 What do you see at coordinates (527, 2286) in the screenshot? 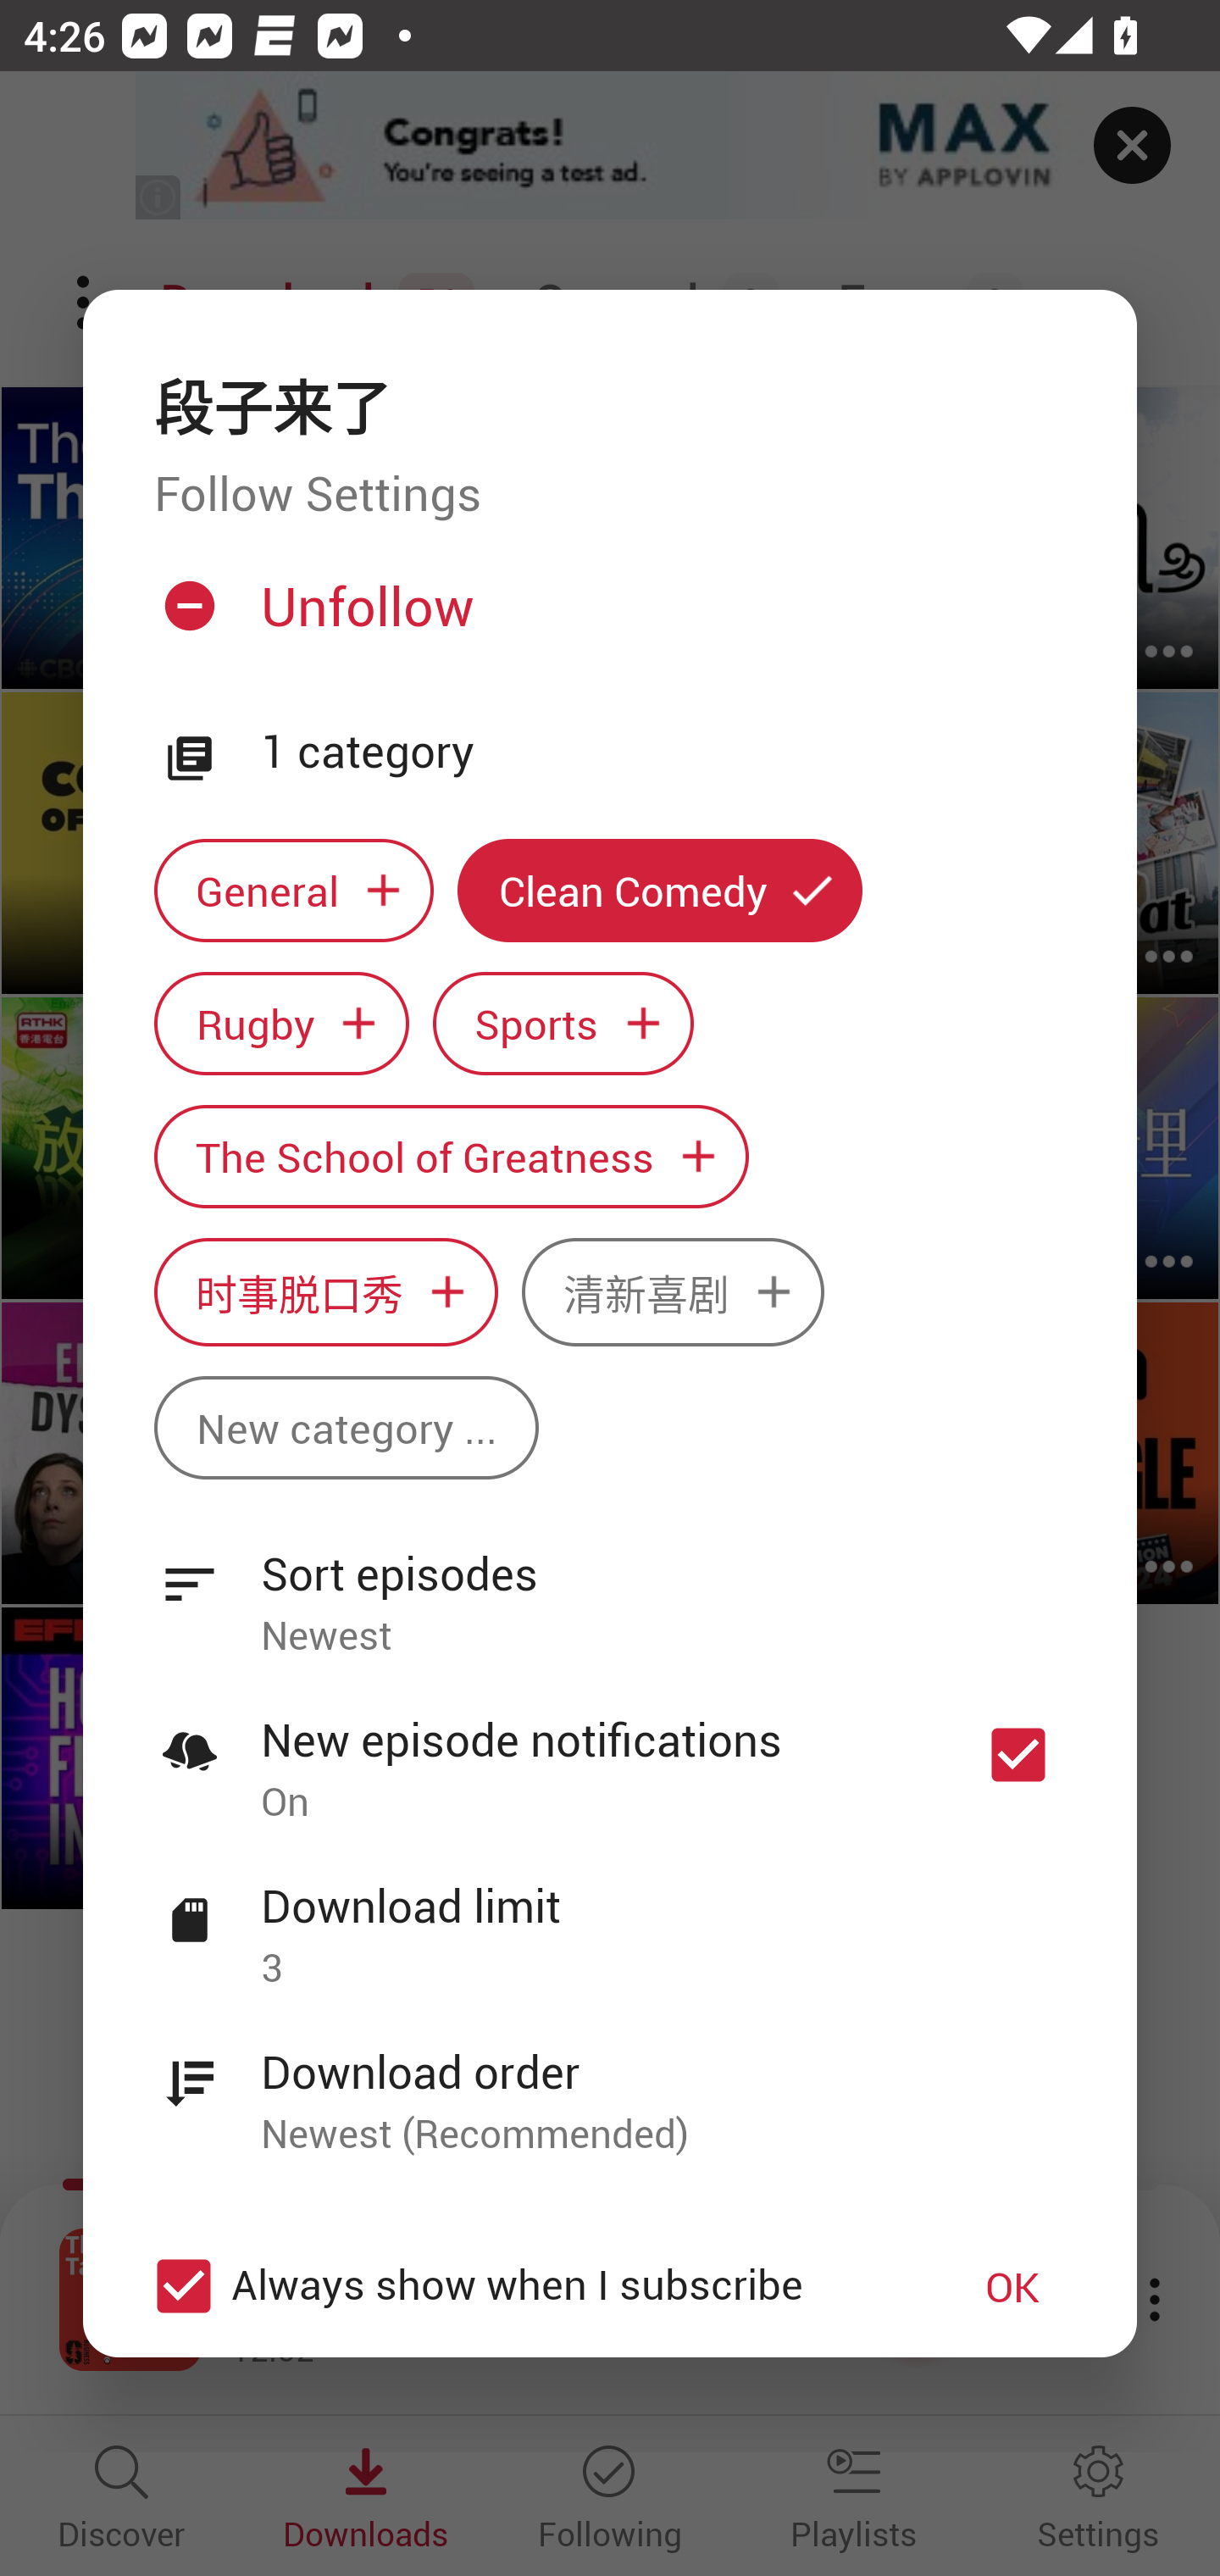
I see `Always show when I subscribe` at bounding box center [527, 2286].